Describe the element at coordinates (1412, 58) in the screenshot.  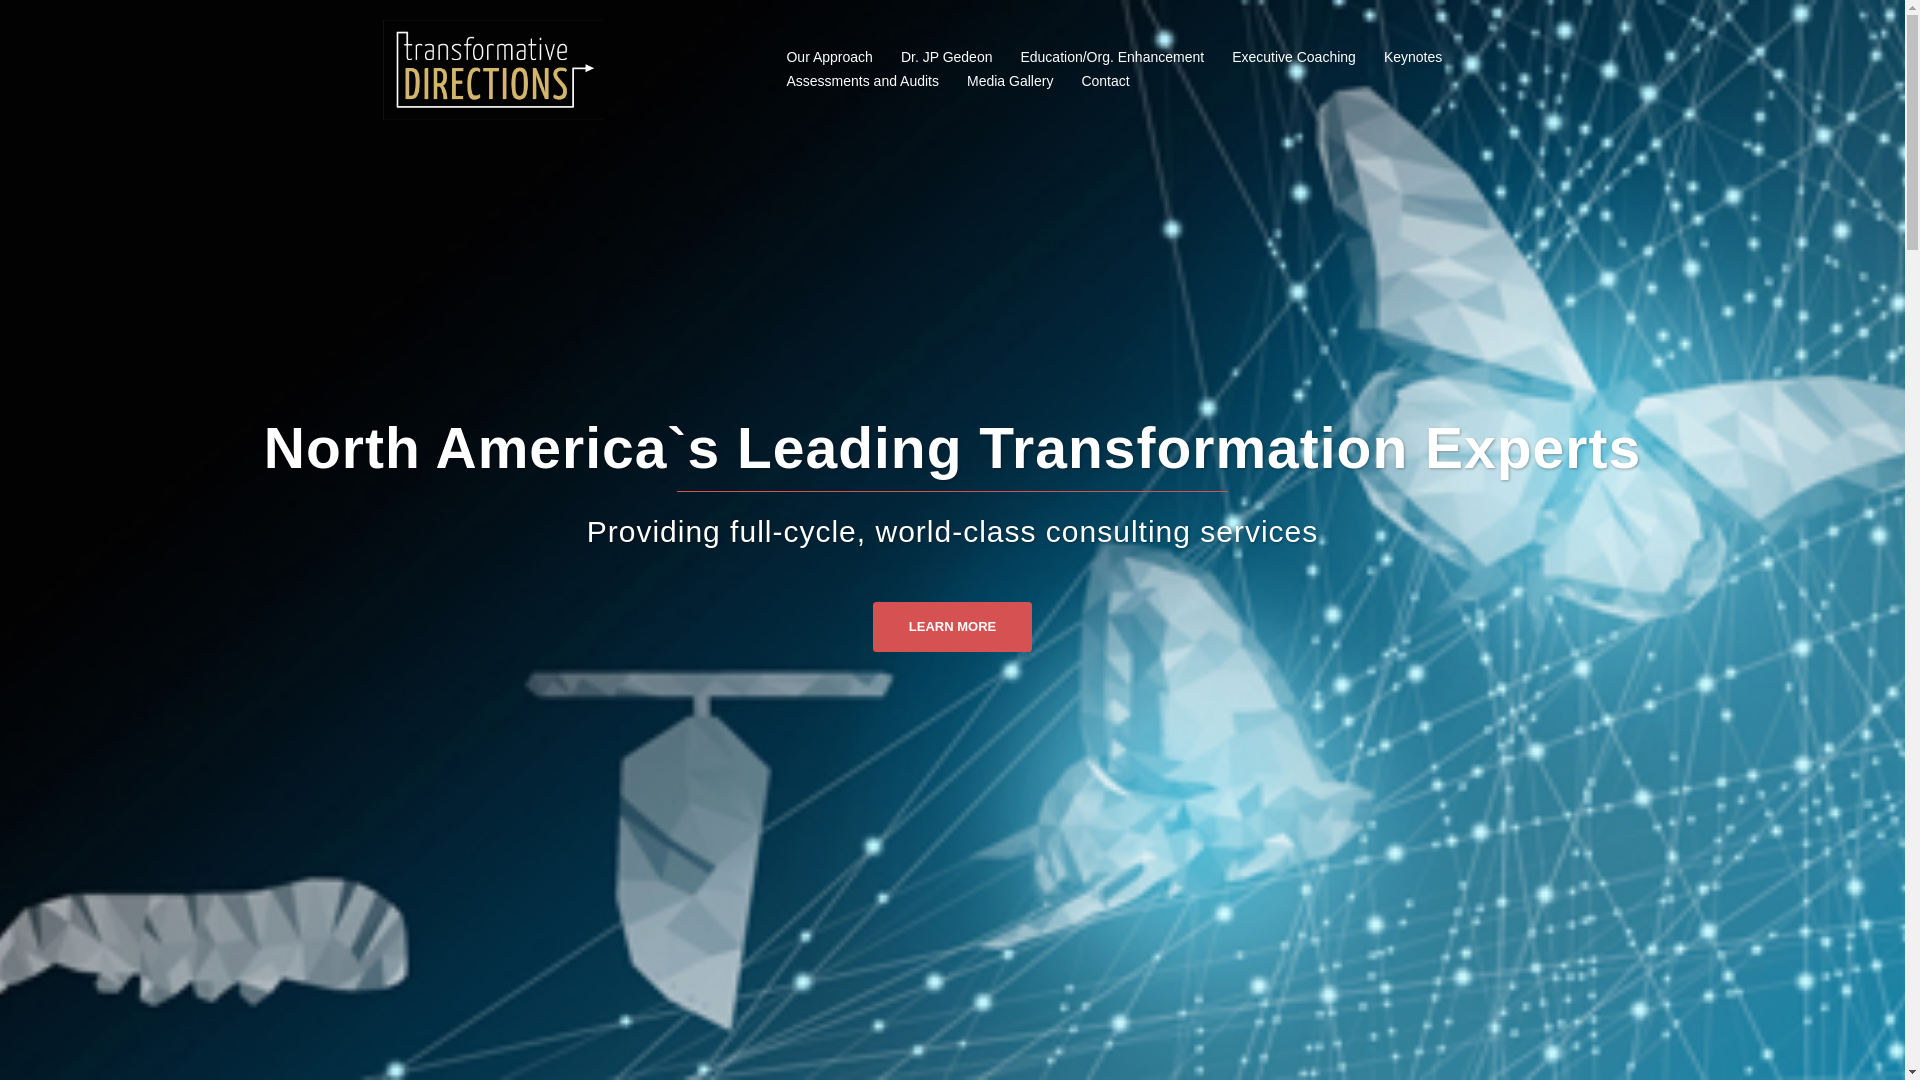
I see `Keynotes` at that location.